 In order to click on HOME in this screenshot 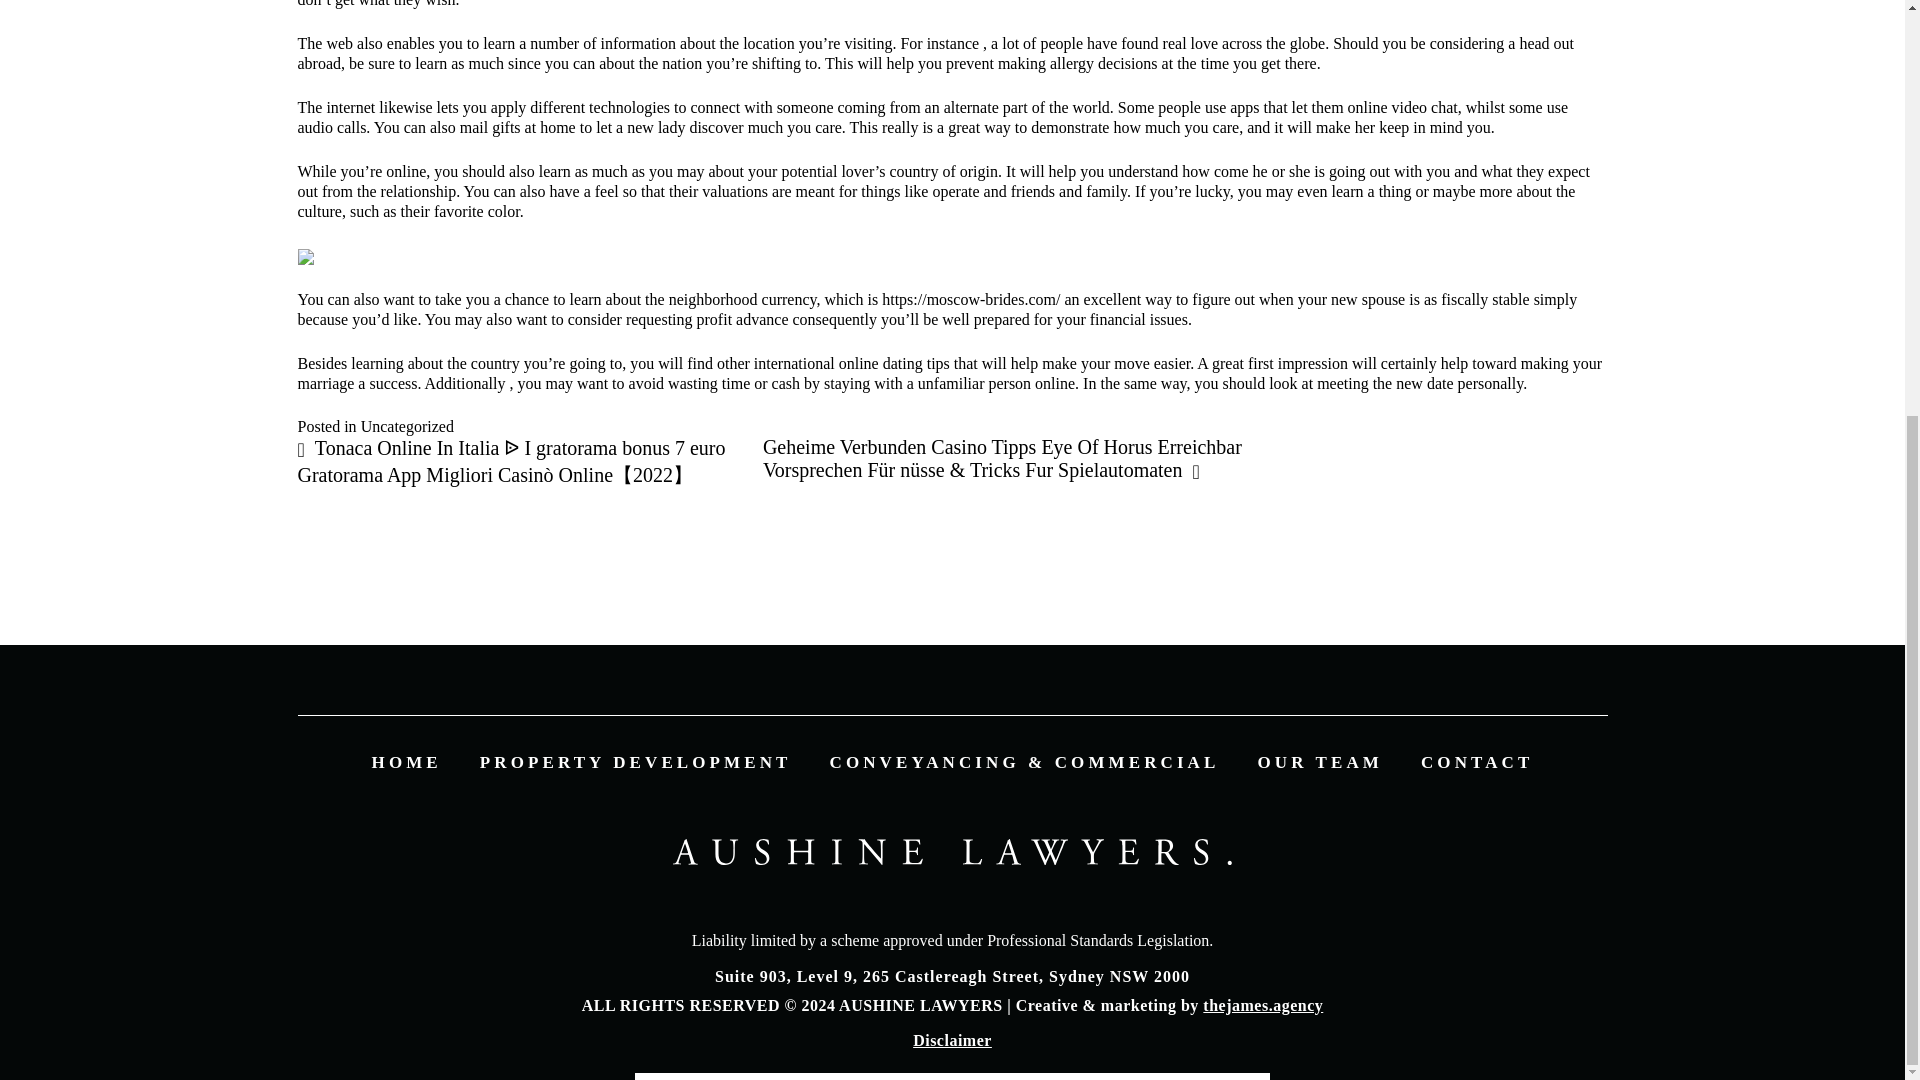, I will do `click(406, 762)`.